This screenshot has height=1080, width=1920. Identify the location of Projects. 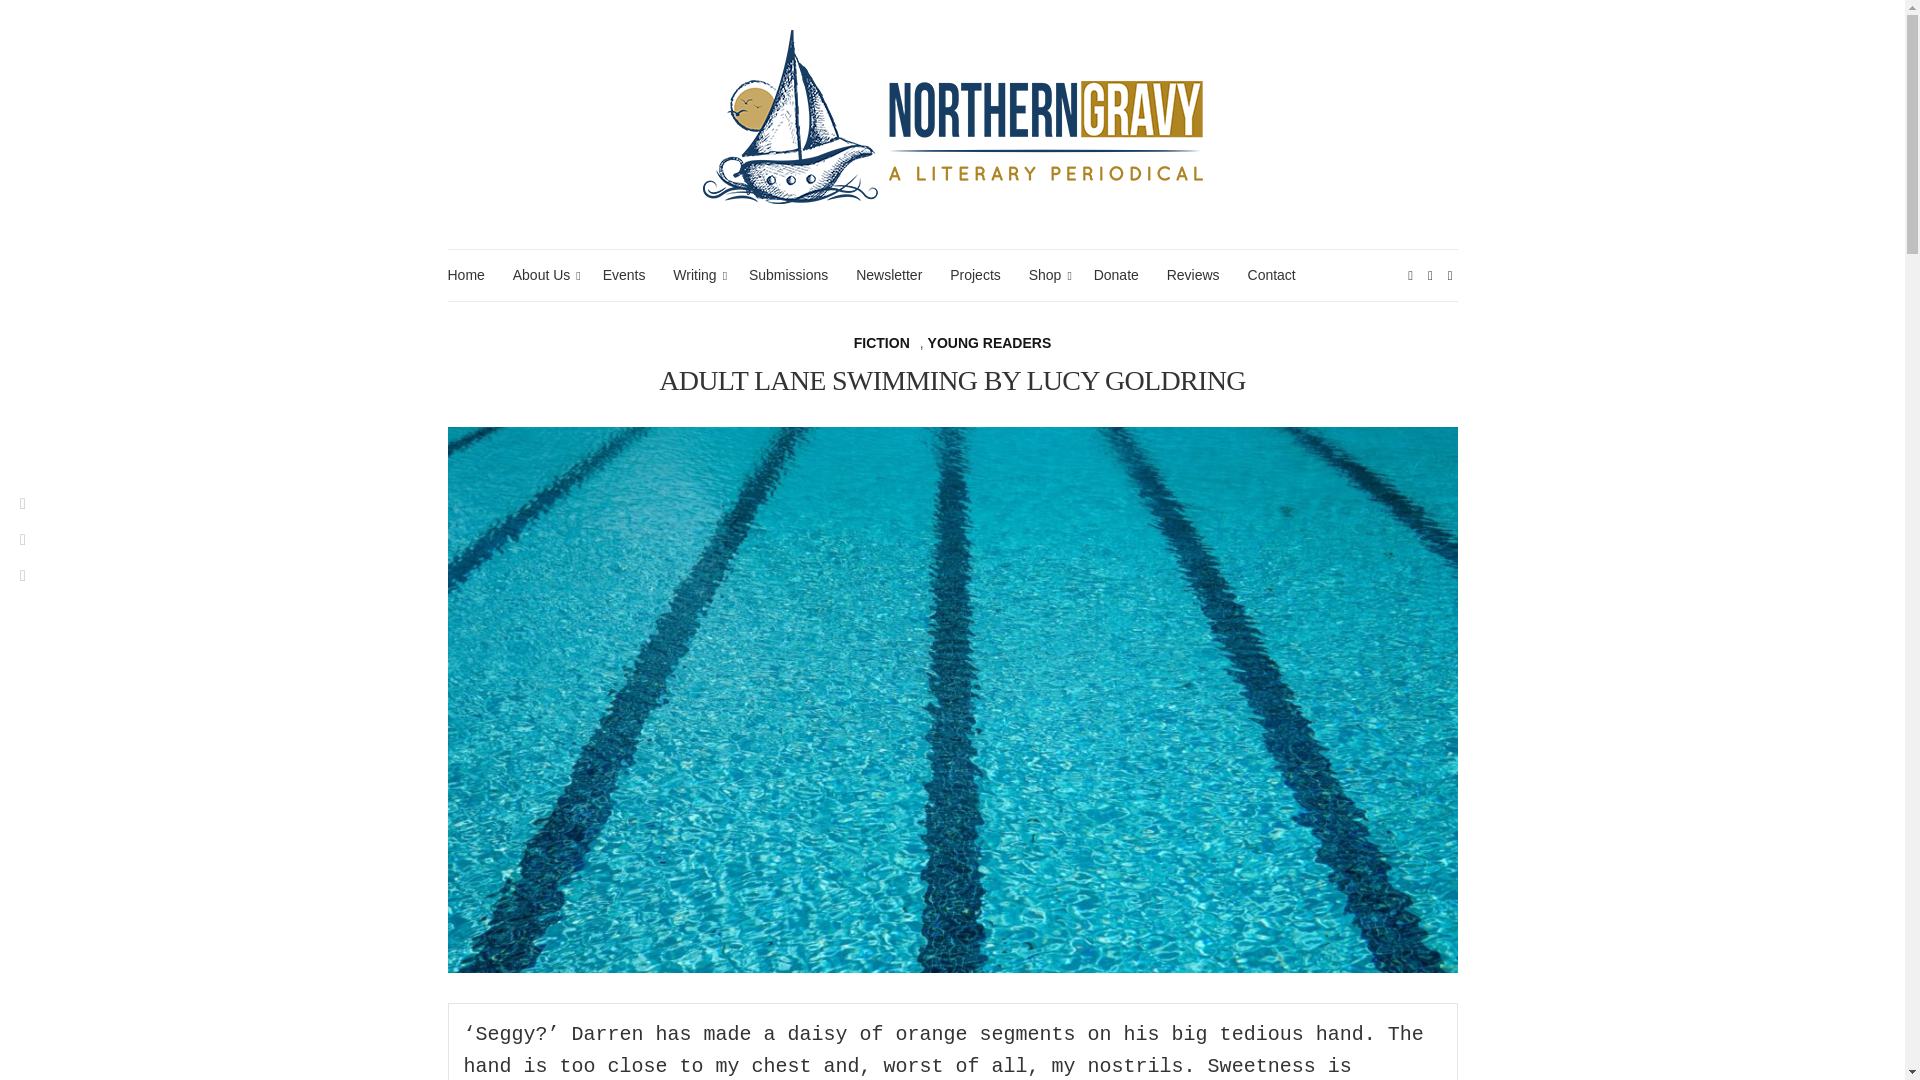
(975, 275).